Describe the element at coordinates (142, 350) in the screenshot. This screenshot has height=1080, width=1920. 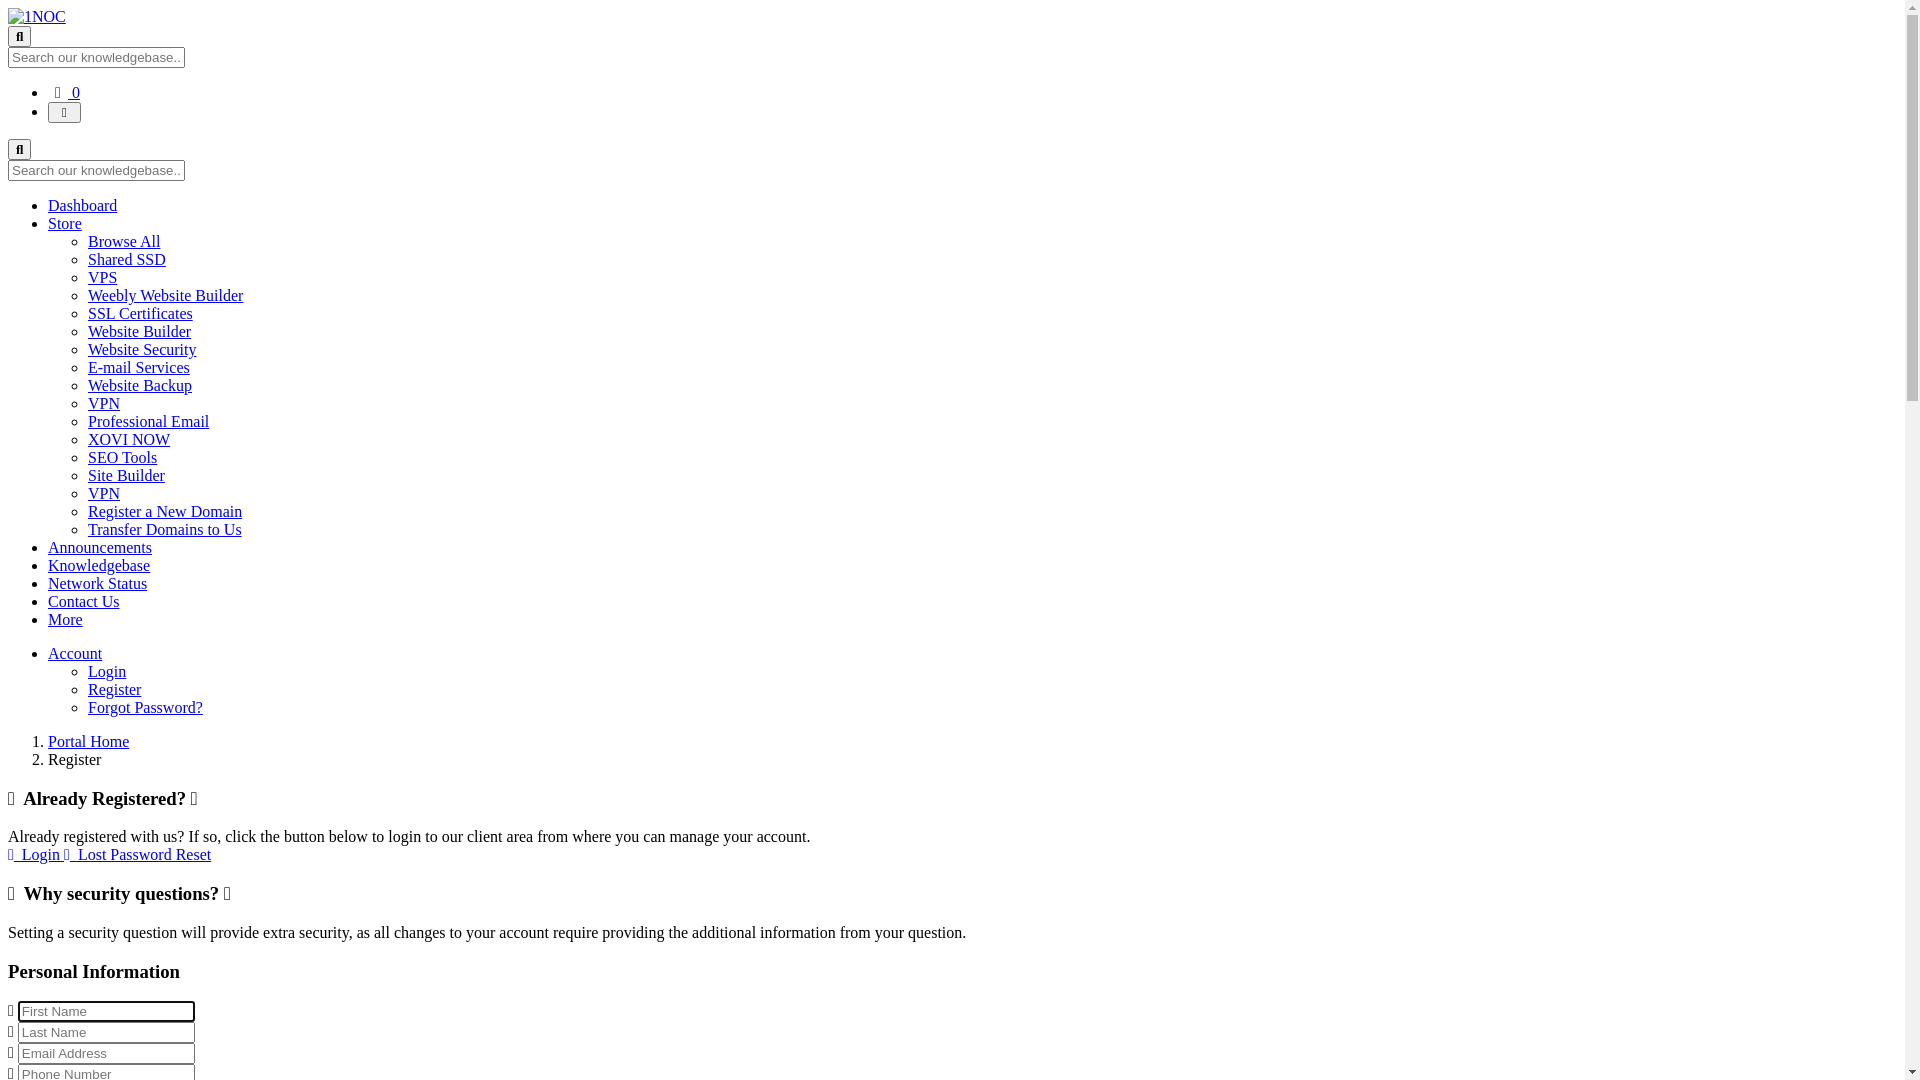
I see `Website Security` at that location.